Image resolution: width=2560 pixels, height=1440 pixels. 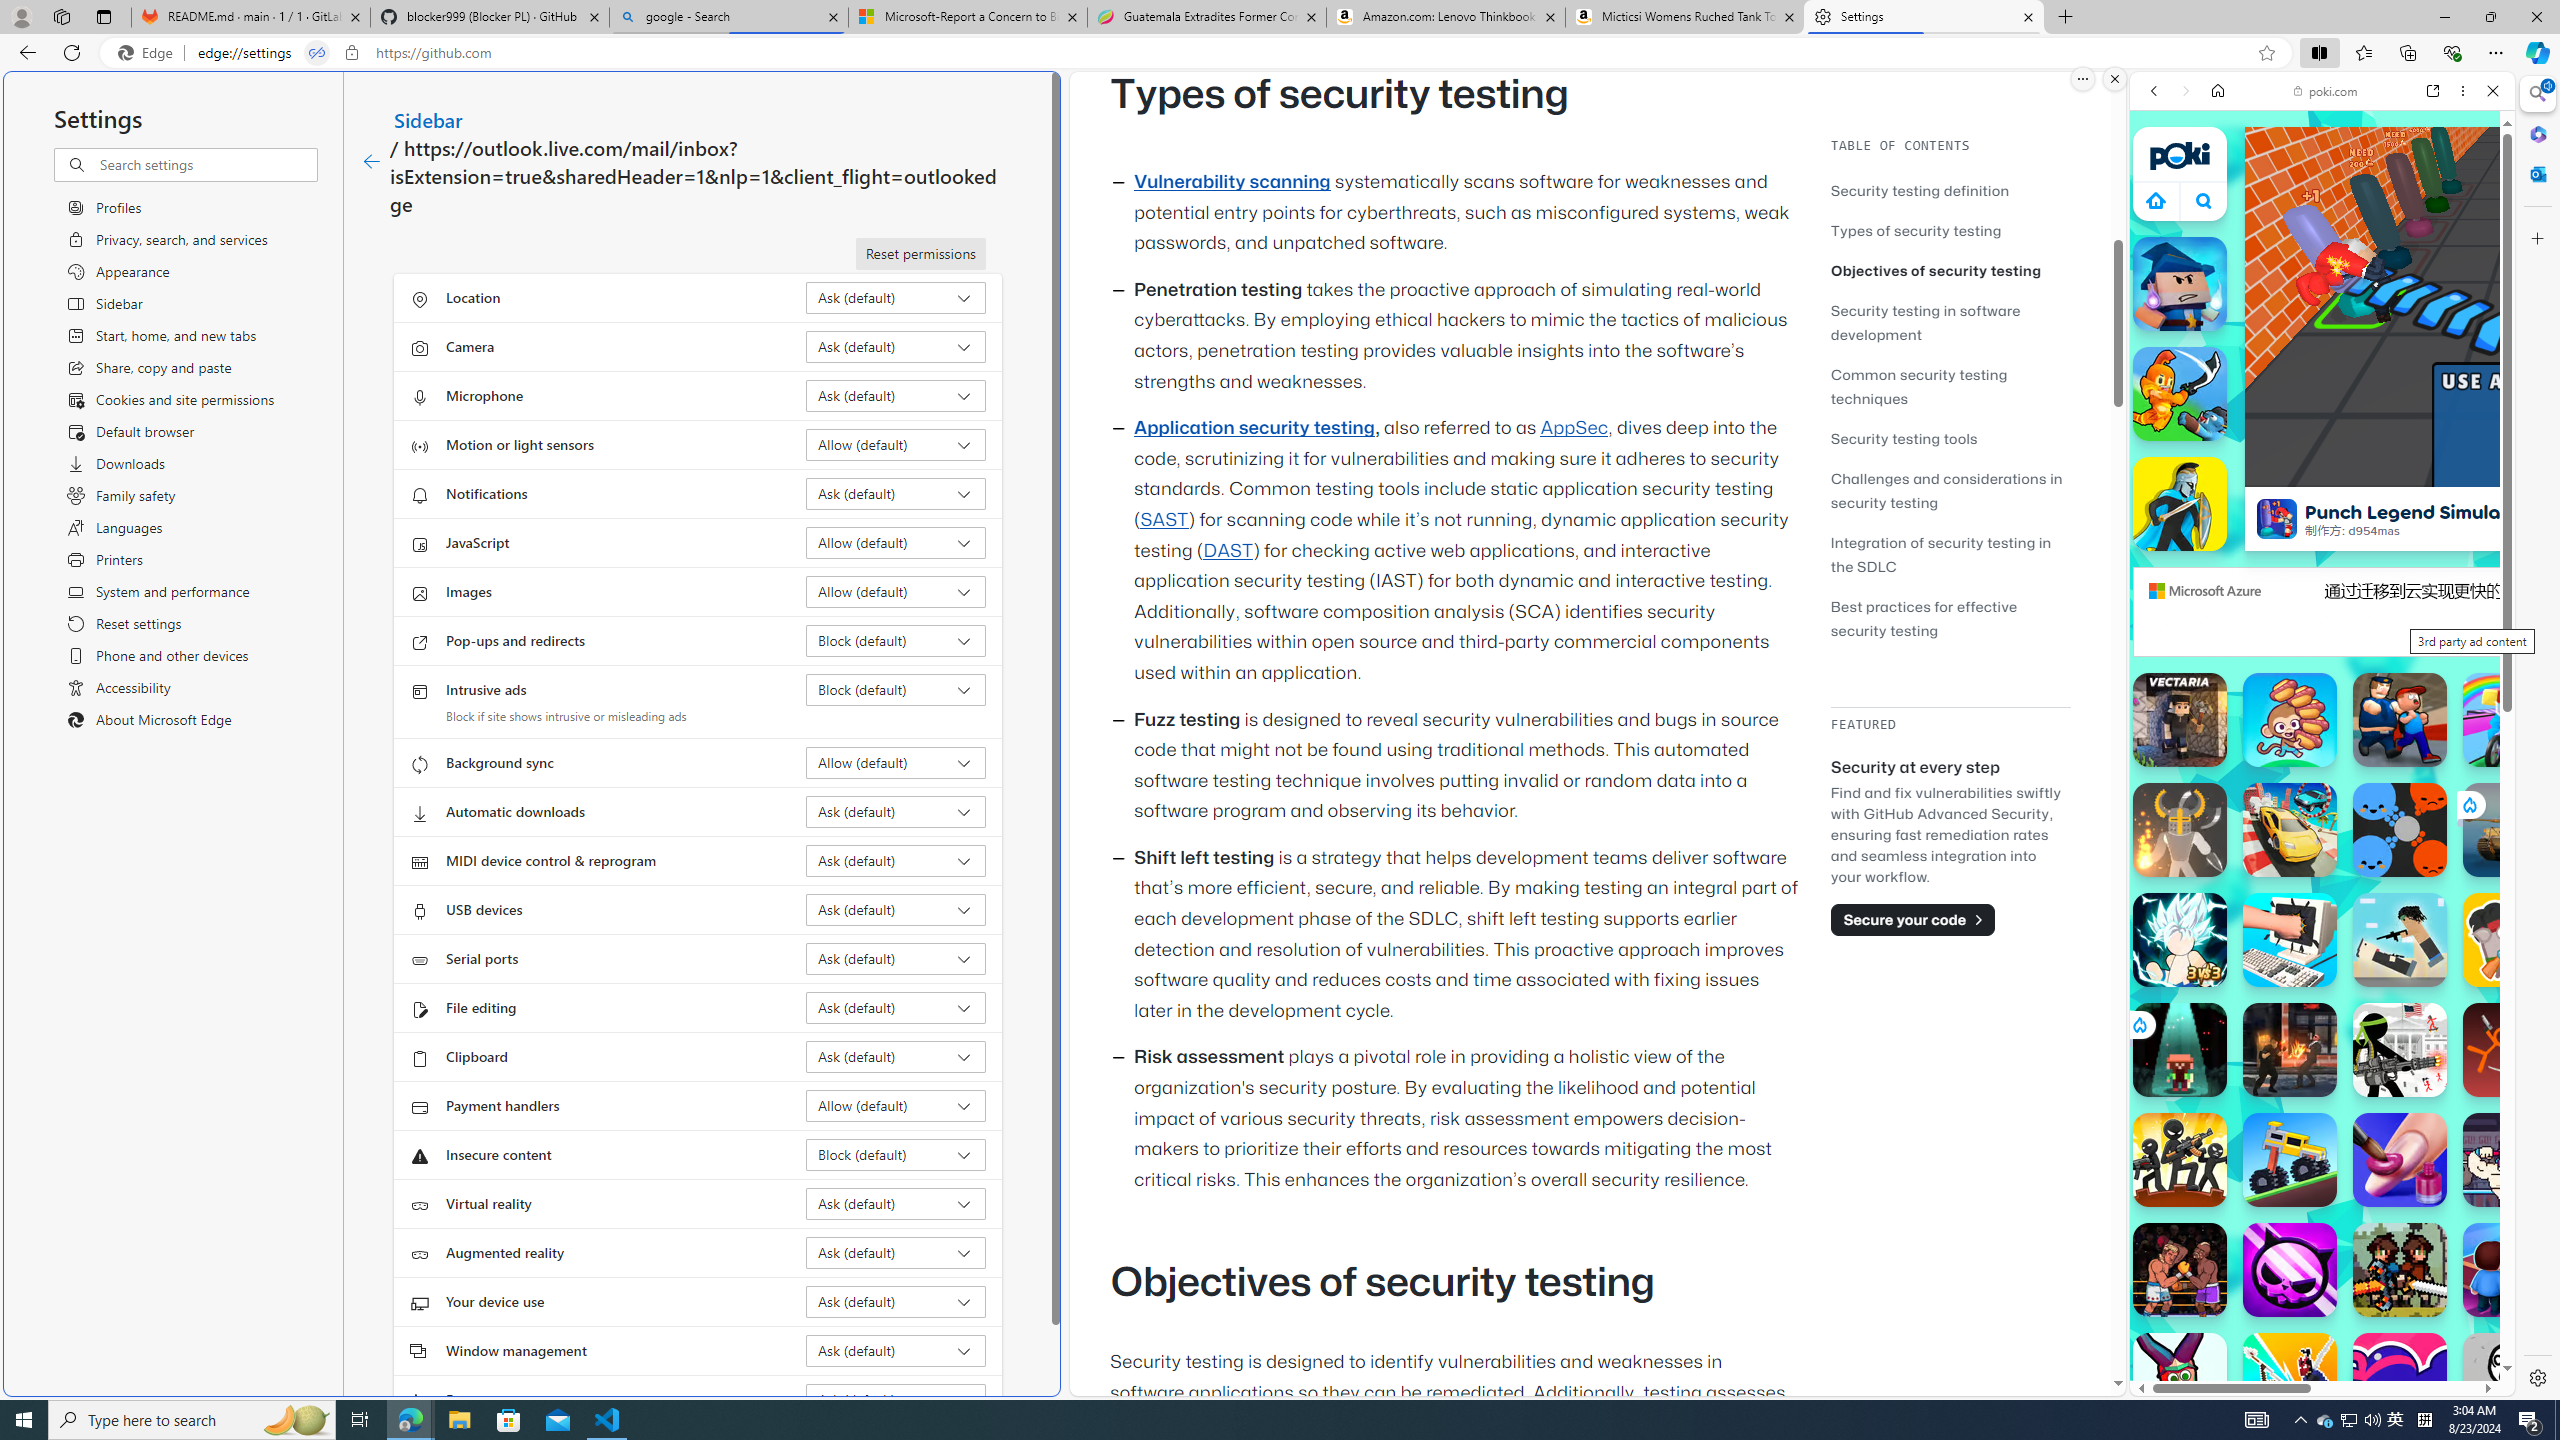 What do you see at coordinates (2222, 964) in the screenshot?
I see `Hills of Steel Hills of Steel poki.com` at bounding box center [2222, 964].